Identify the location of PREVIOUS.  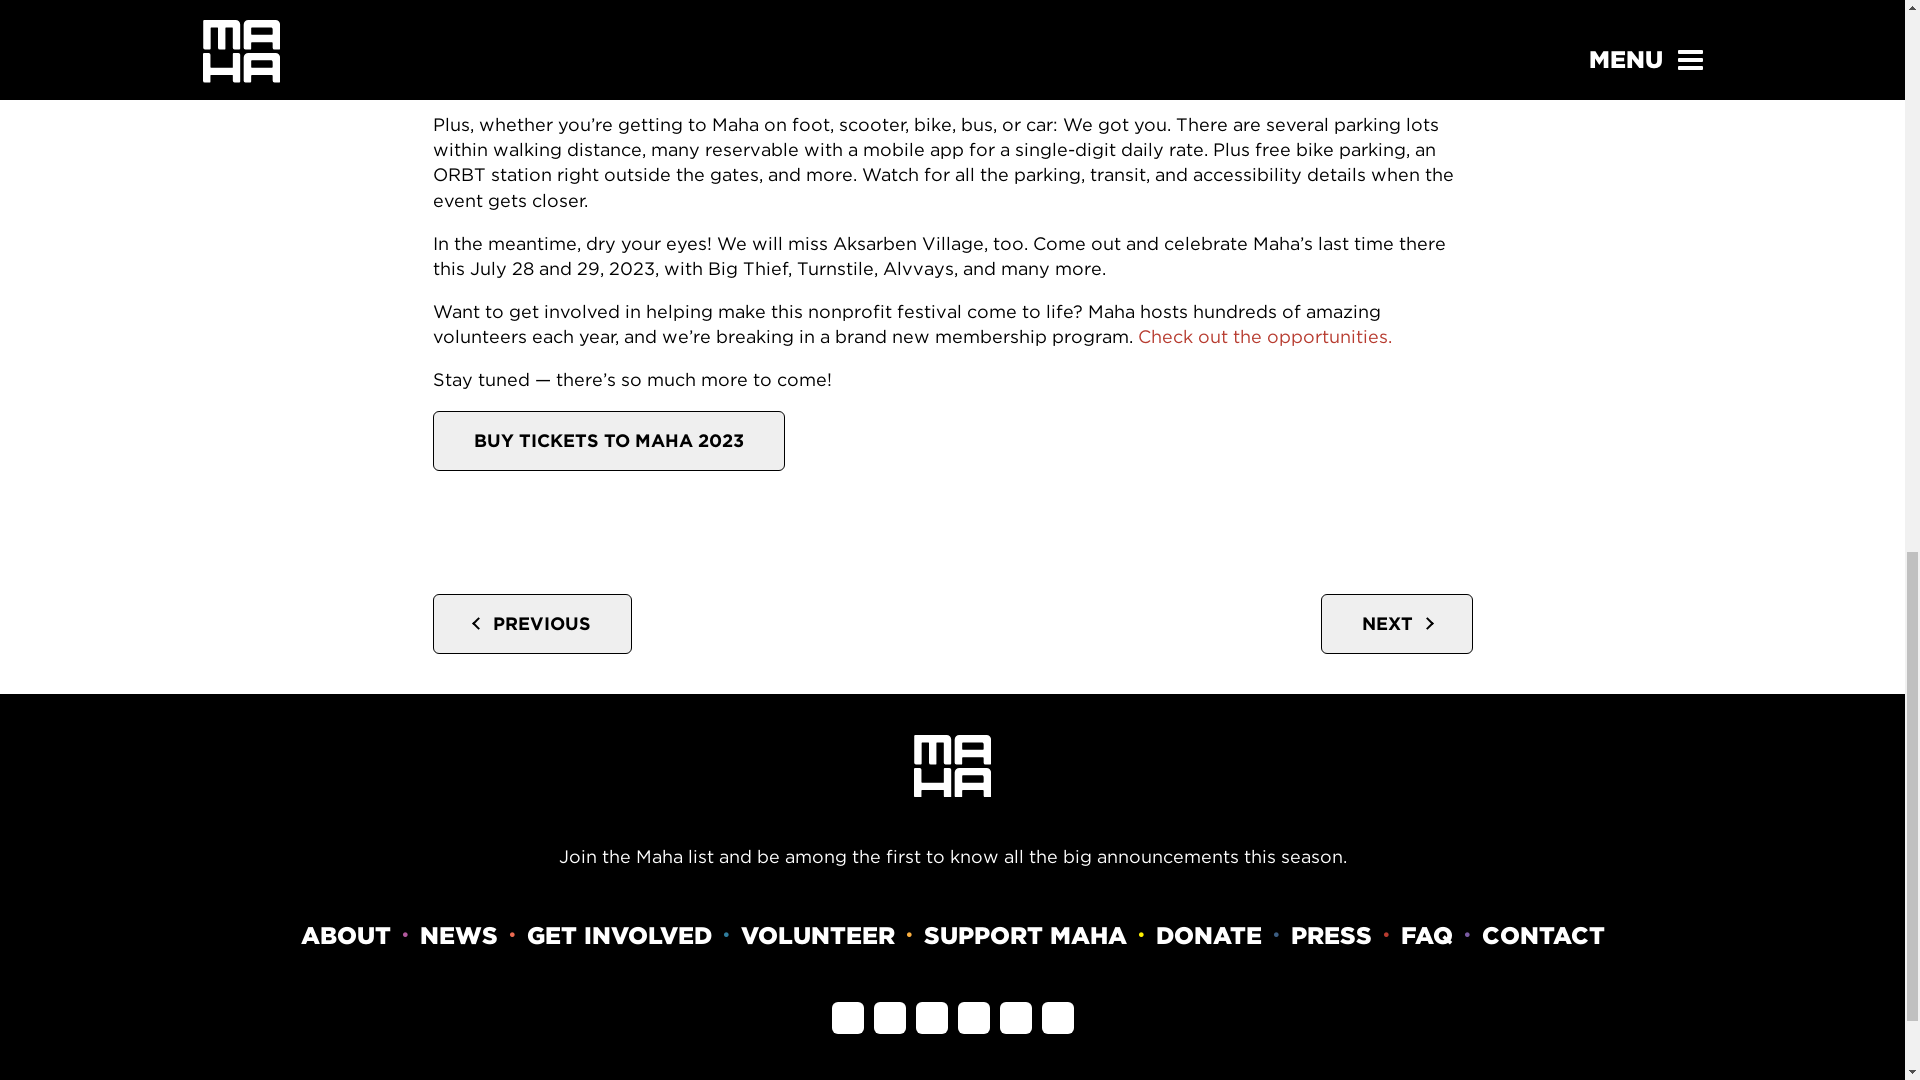
(532, 624).